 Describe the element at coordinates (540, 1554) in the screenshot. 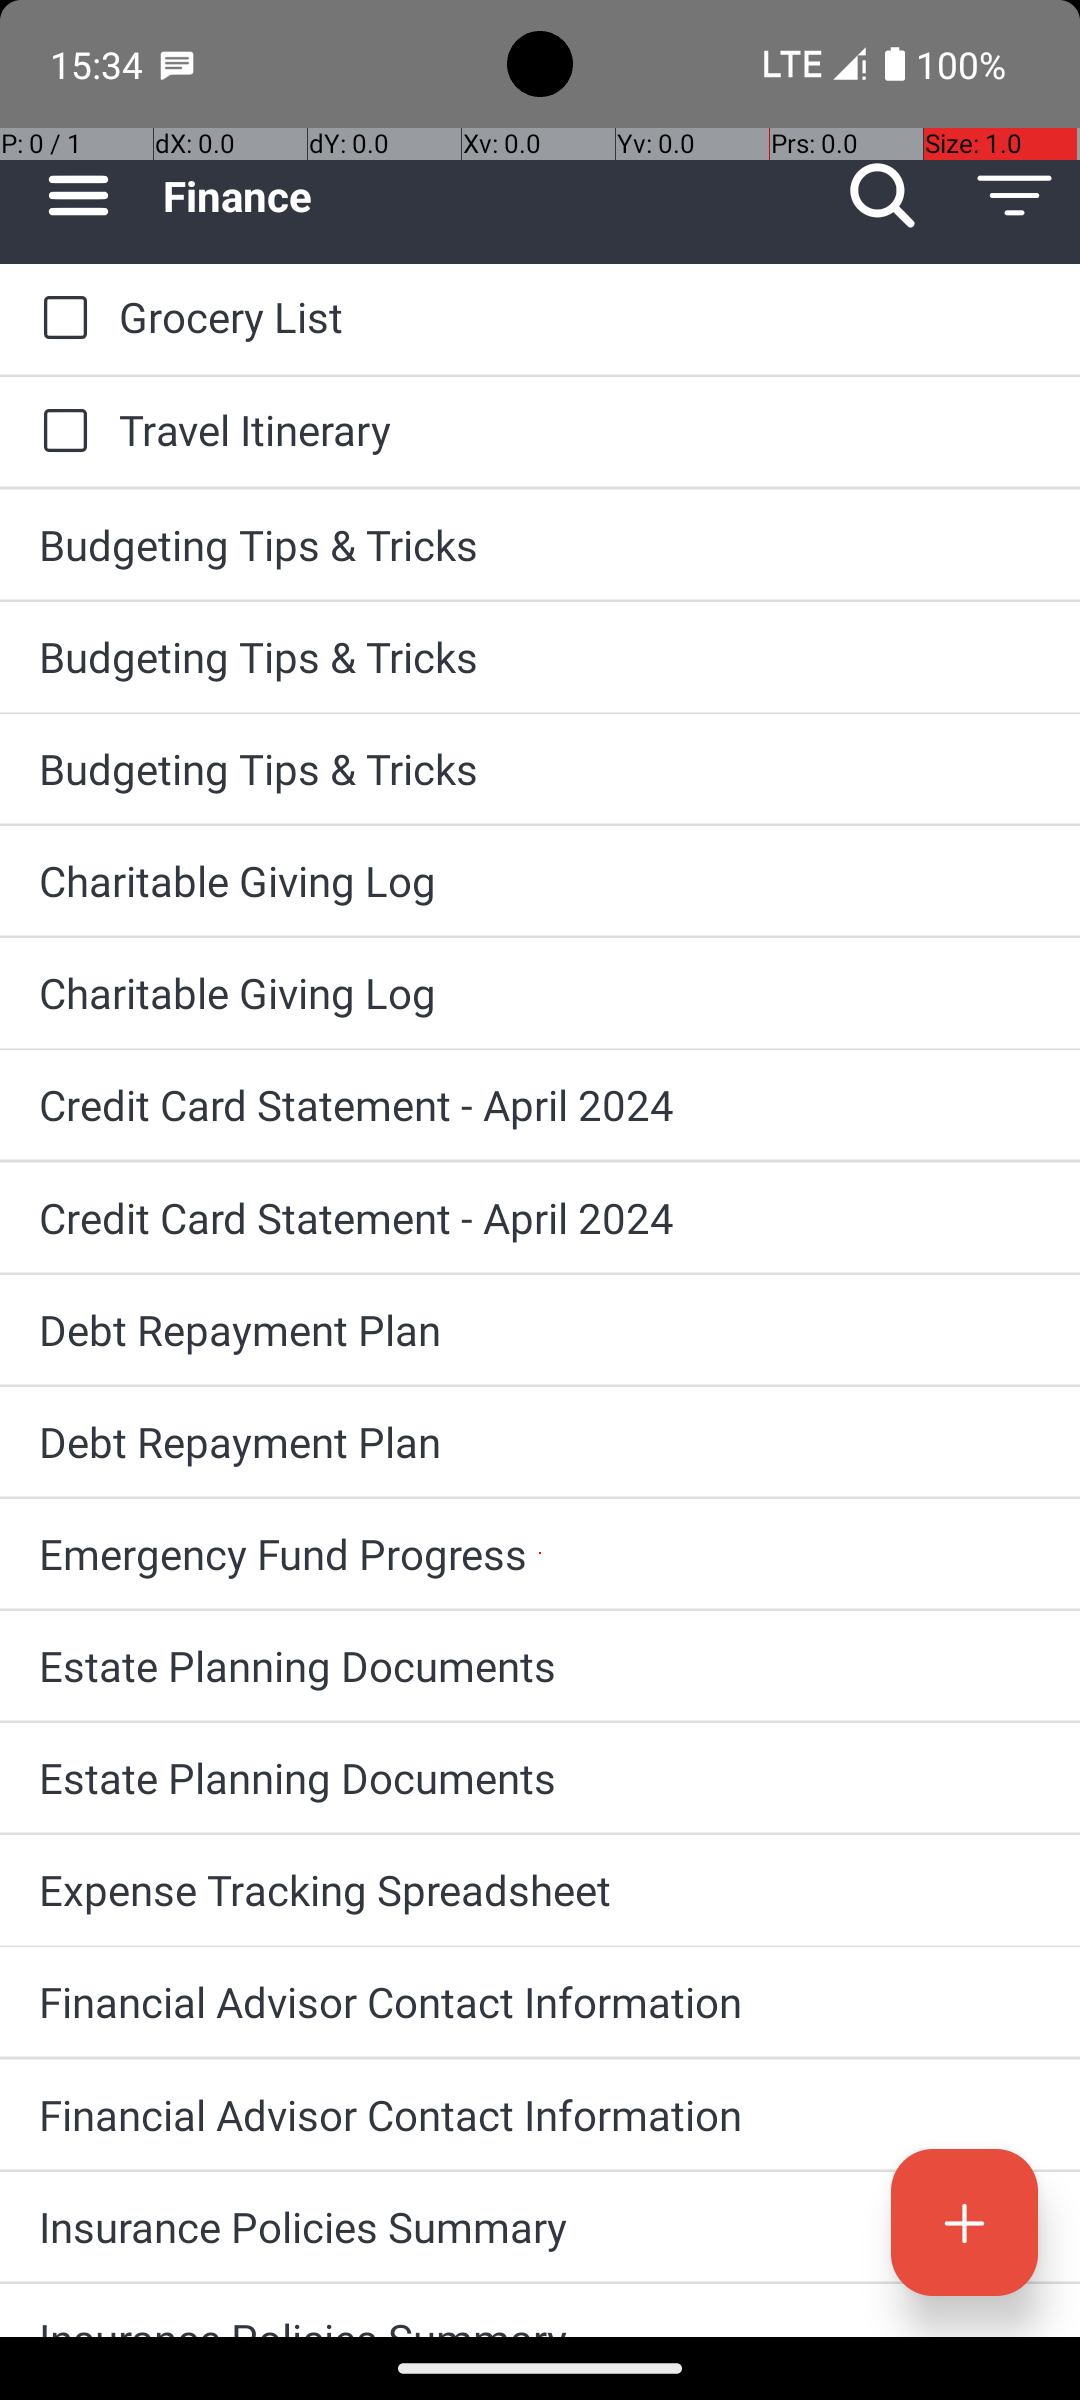

I see `Emergency Fund Progress` at that location.